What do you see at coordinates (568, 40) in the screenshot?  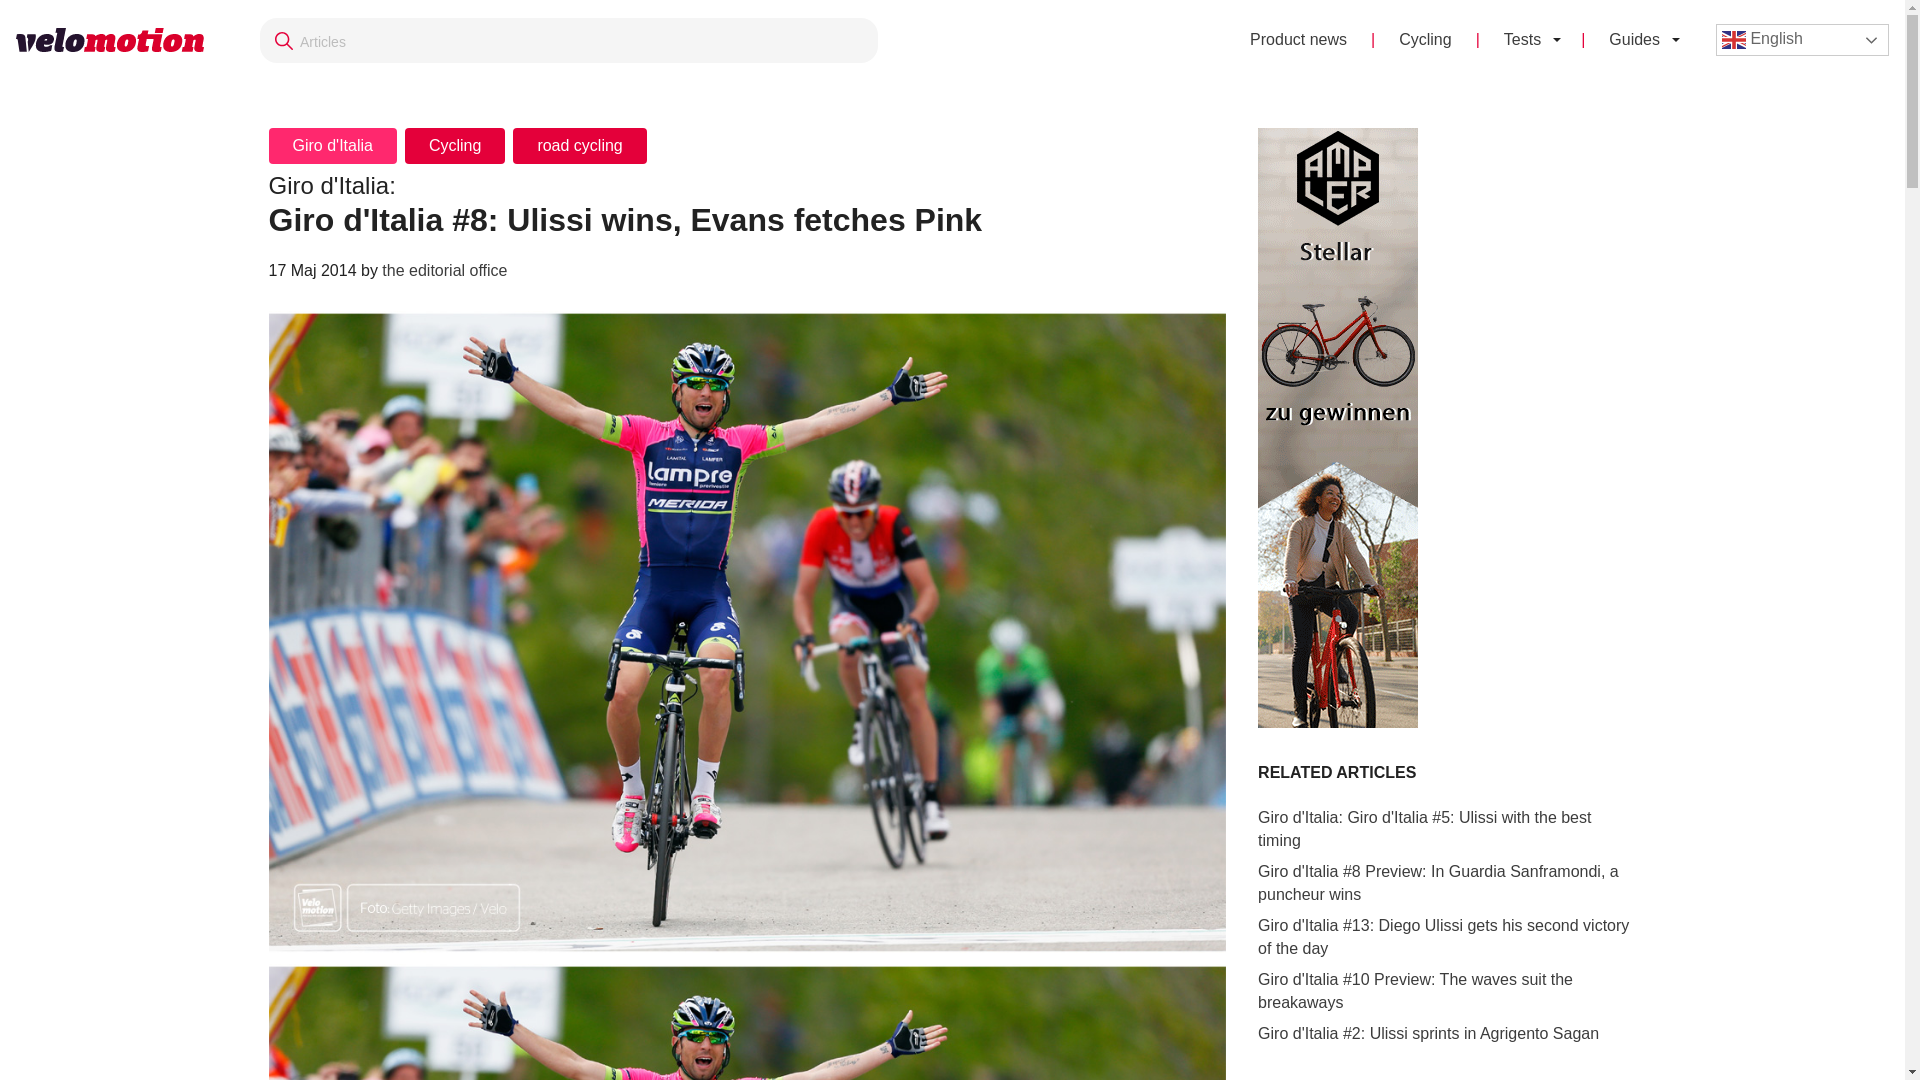 I see `Suche starten` at bounding box center [568, 40].